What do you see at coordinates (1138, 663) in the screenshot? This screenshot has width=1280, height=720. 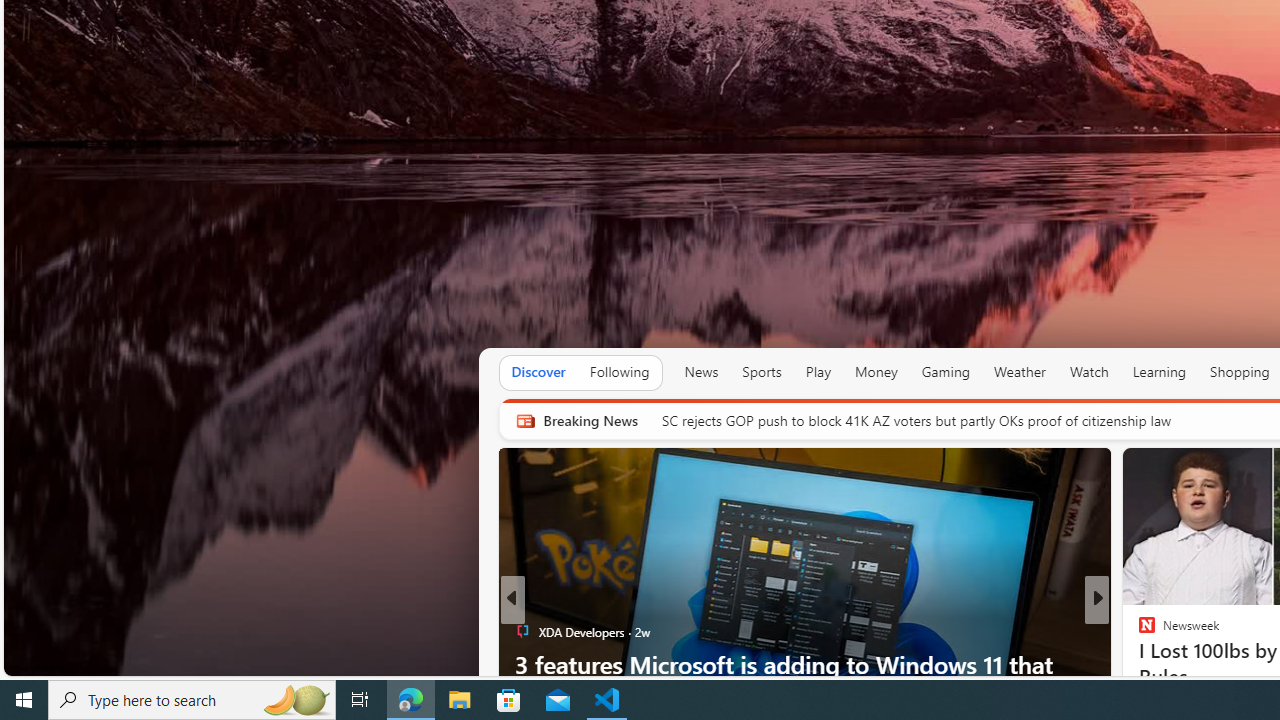 I see `The Telegraph` at bounding box center [1138, 663].